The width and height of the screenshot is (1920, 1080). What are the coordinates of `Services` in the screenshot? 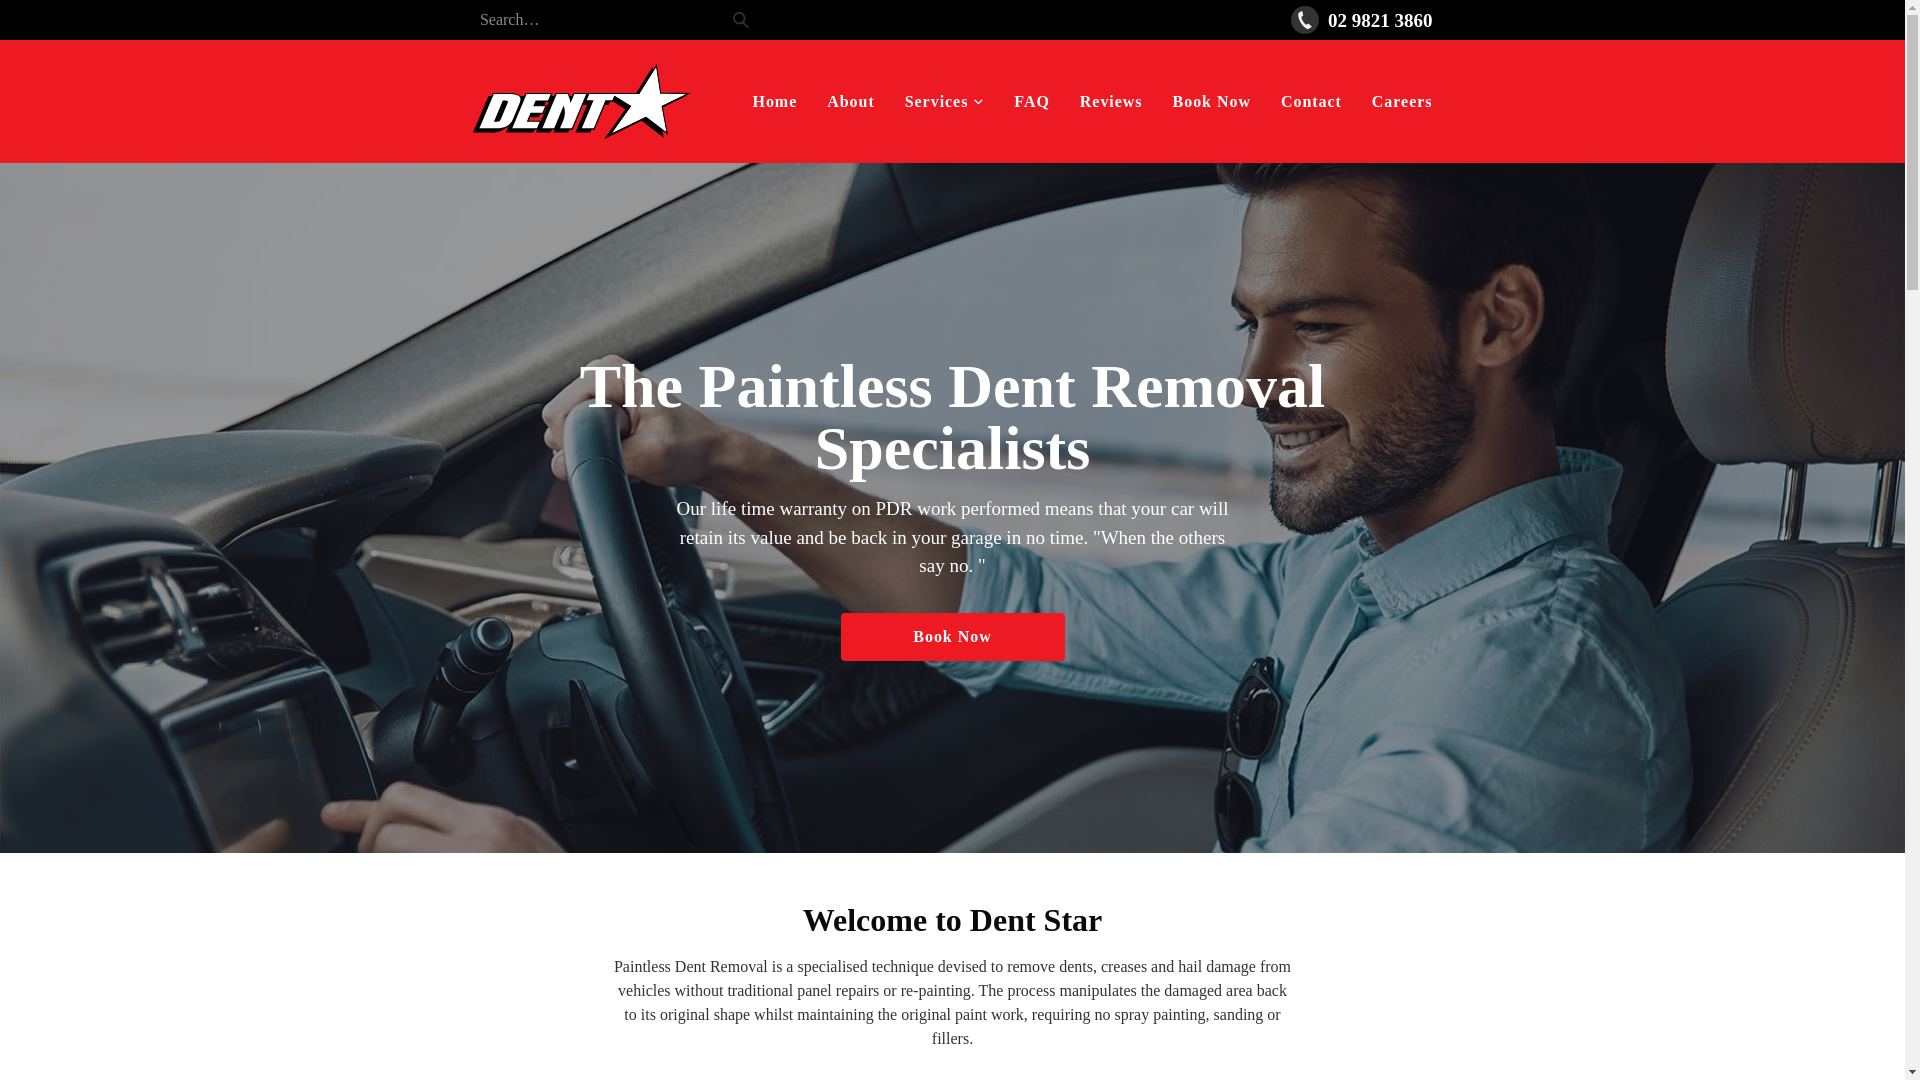 It's located at (945, 102).